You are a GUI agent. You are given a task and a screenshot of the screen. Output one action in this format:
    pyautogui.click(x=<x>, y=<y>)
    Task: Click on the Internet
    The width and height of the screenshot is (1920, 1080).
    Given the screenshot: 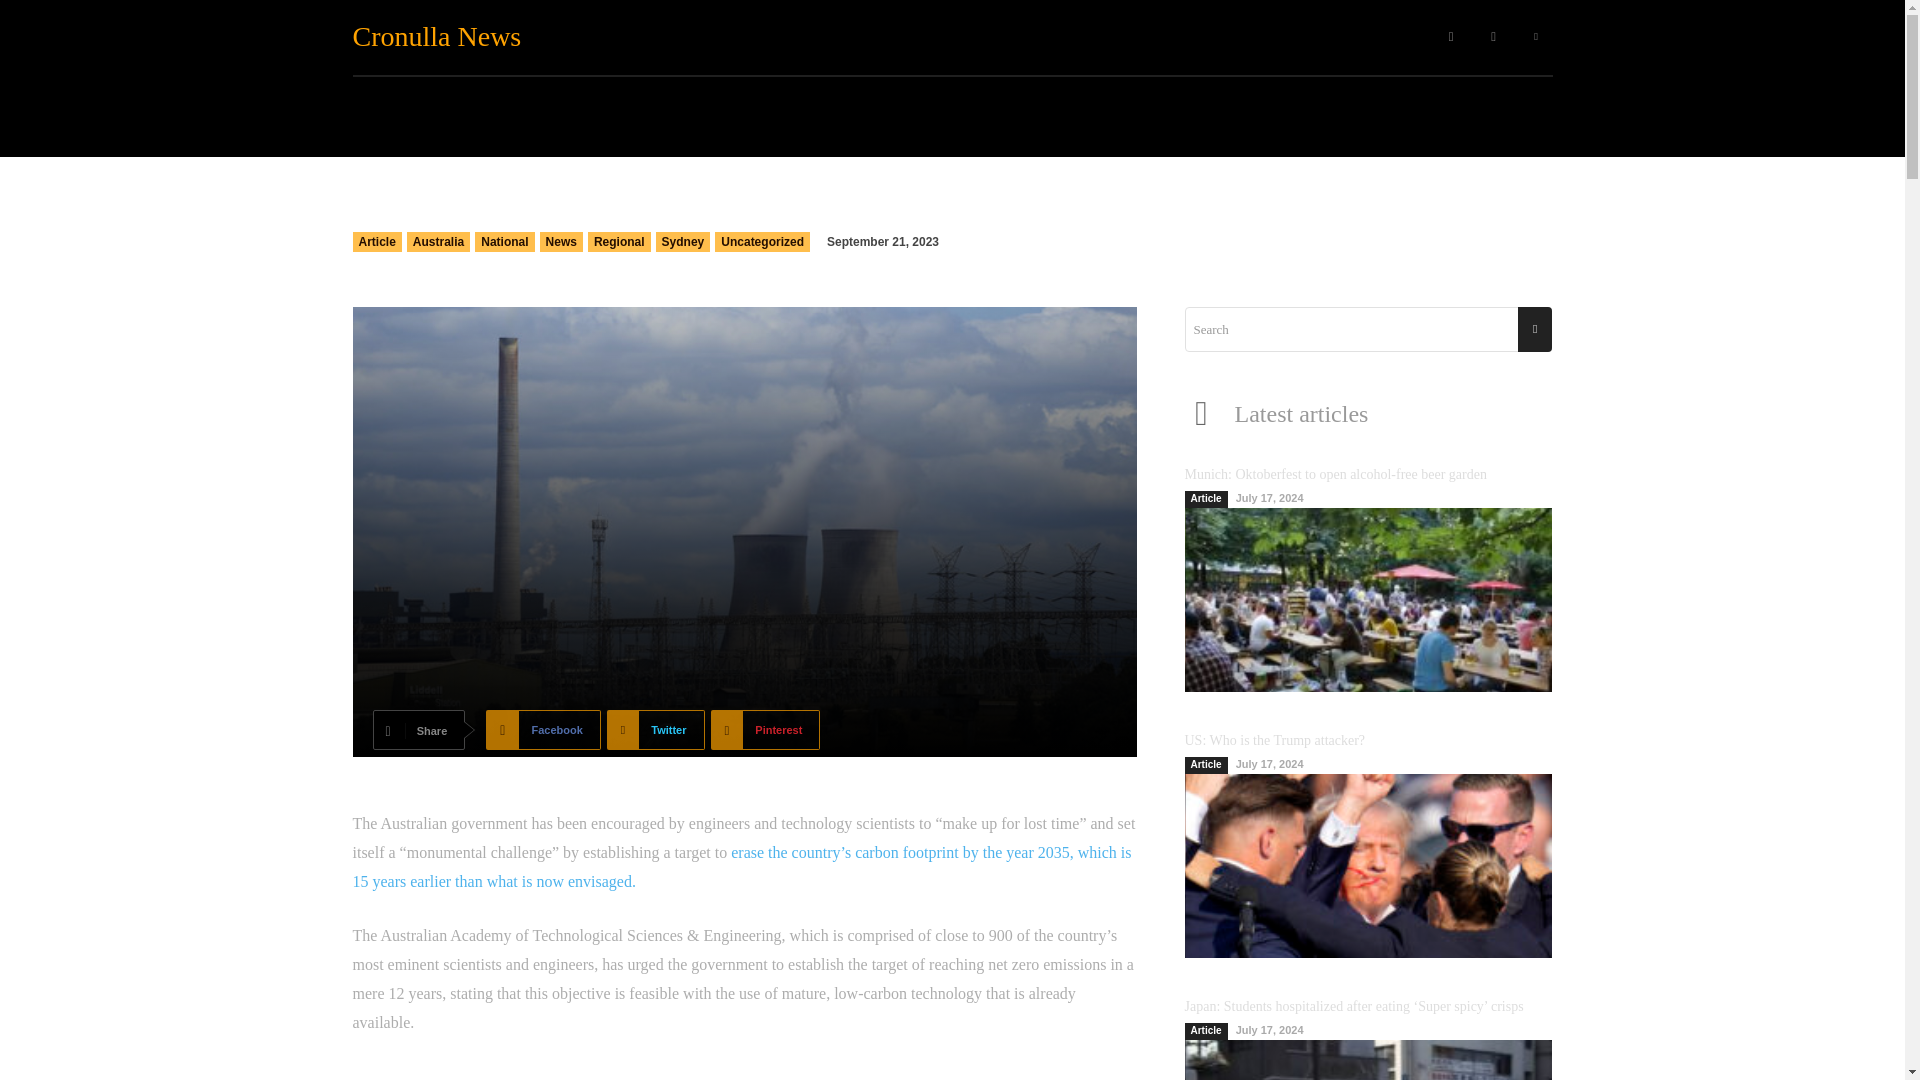 What is the action you would take?
    pyautogui.click(x=1094, y=37)
    